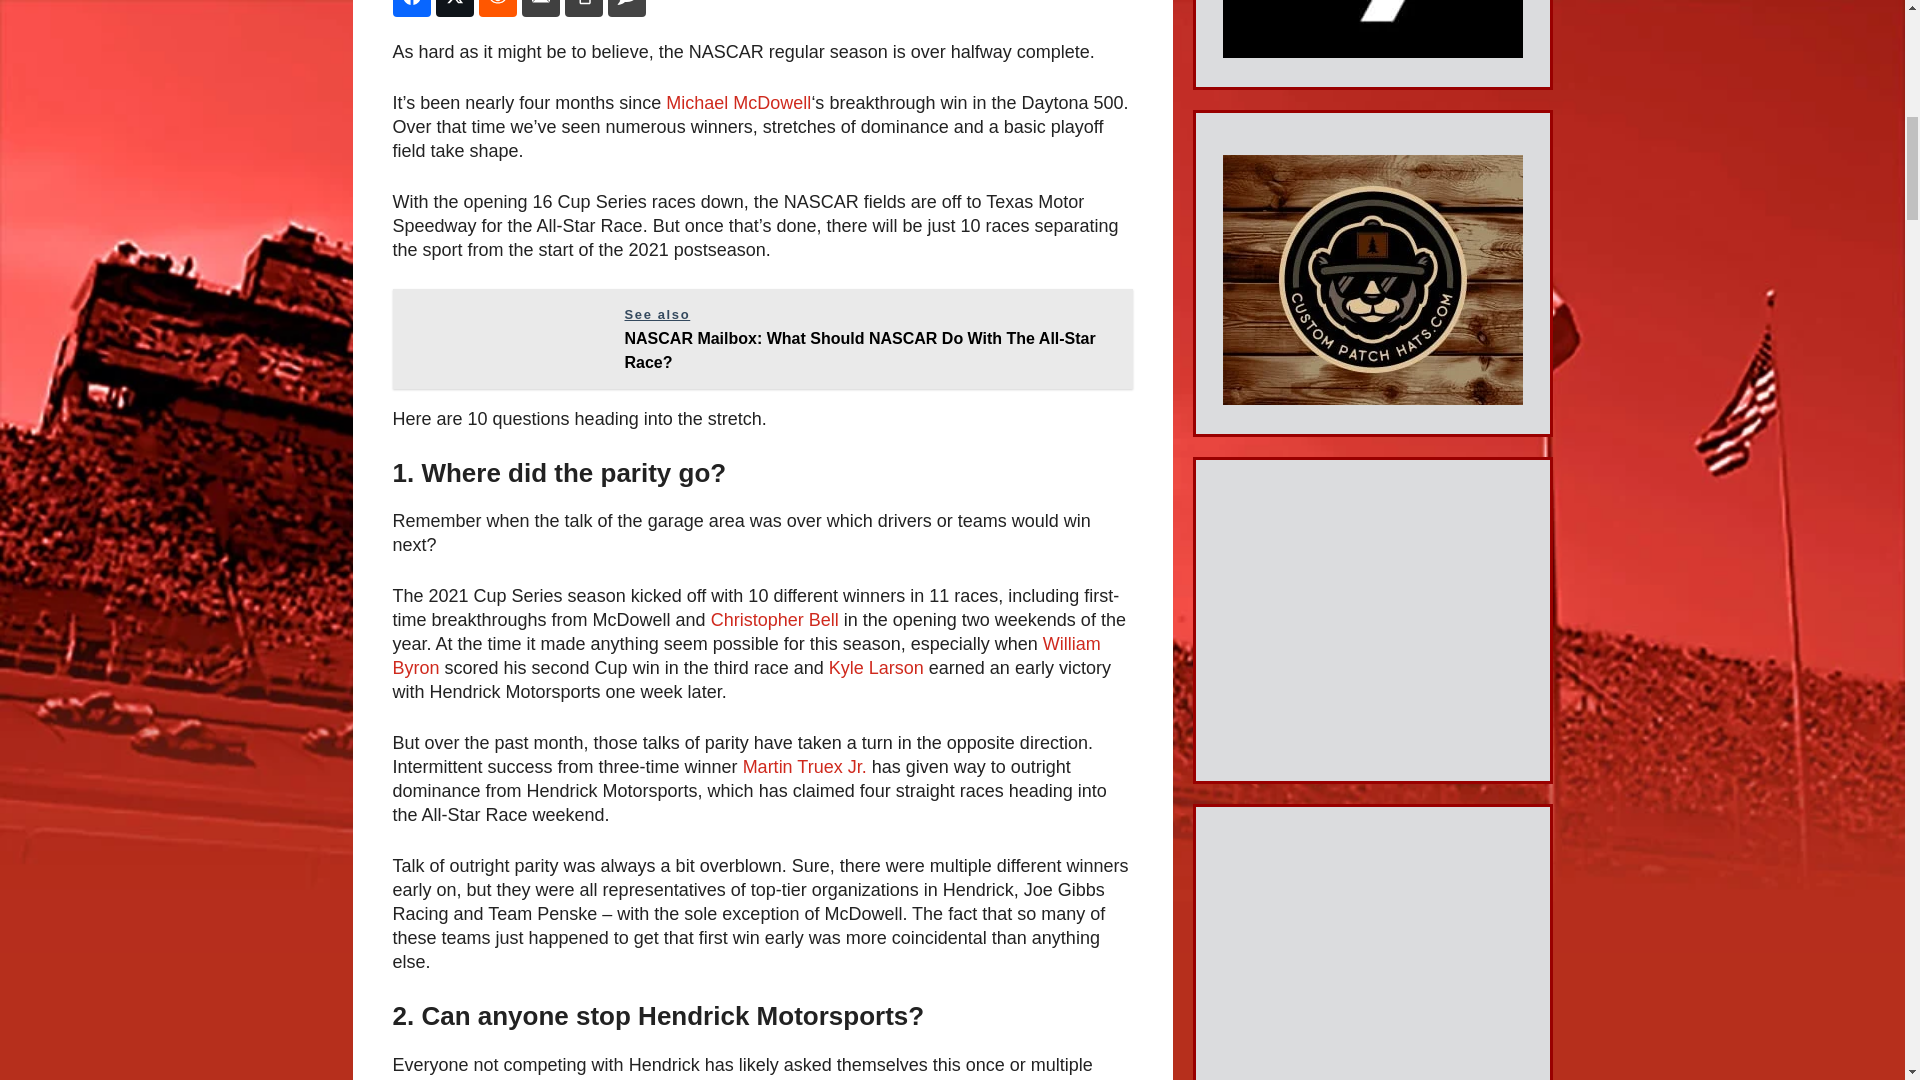 This screenshot has width=1920, height=1080. Describe the element at coordinates (410, 8) in the screenshot. I see `Share on Facebook` at that location.